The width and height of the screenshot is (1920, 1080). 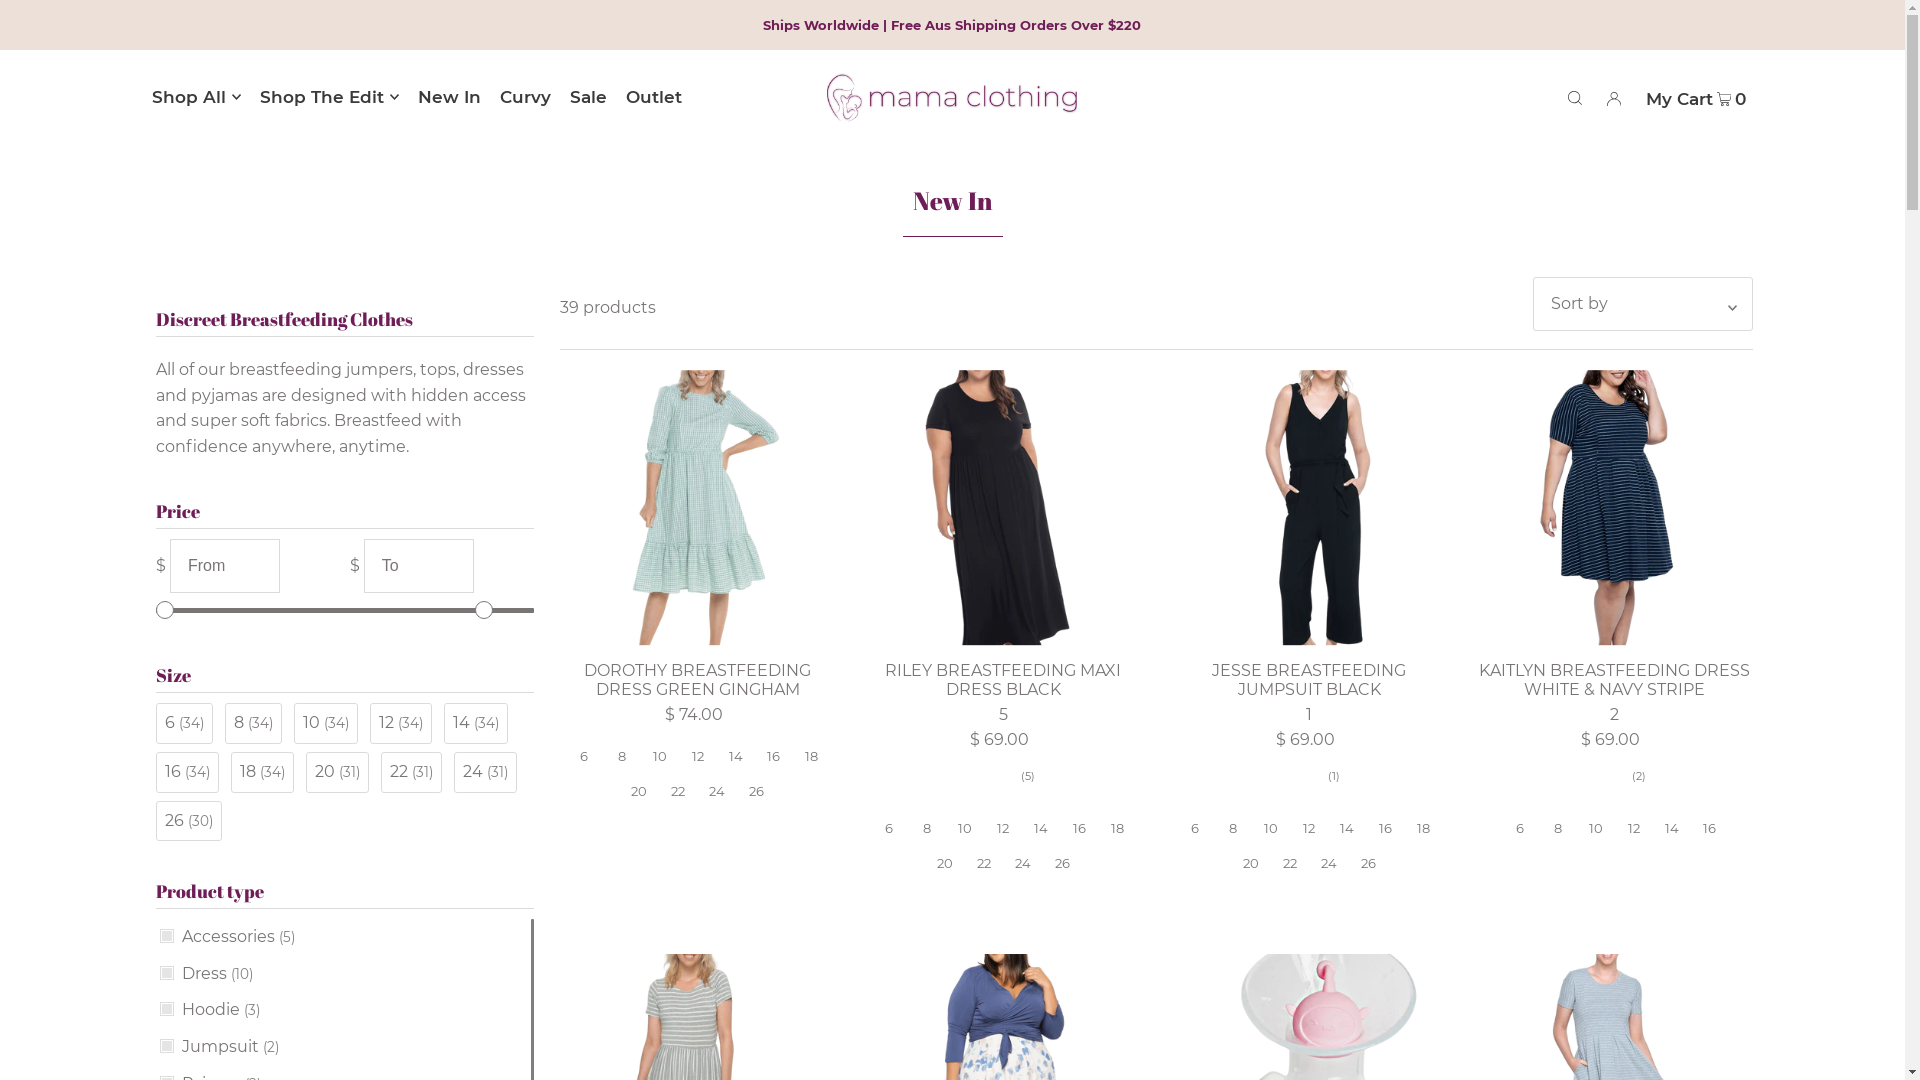 I want to click on 10, so click(x=660, y=756).